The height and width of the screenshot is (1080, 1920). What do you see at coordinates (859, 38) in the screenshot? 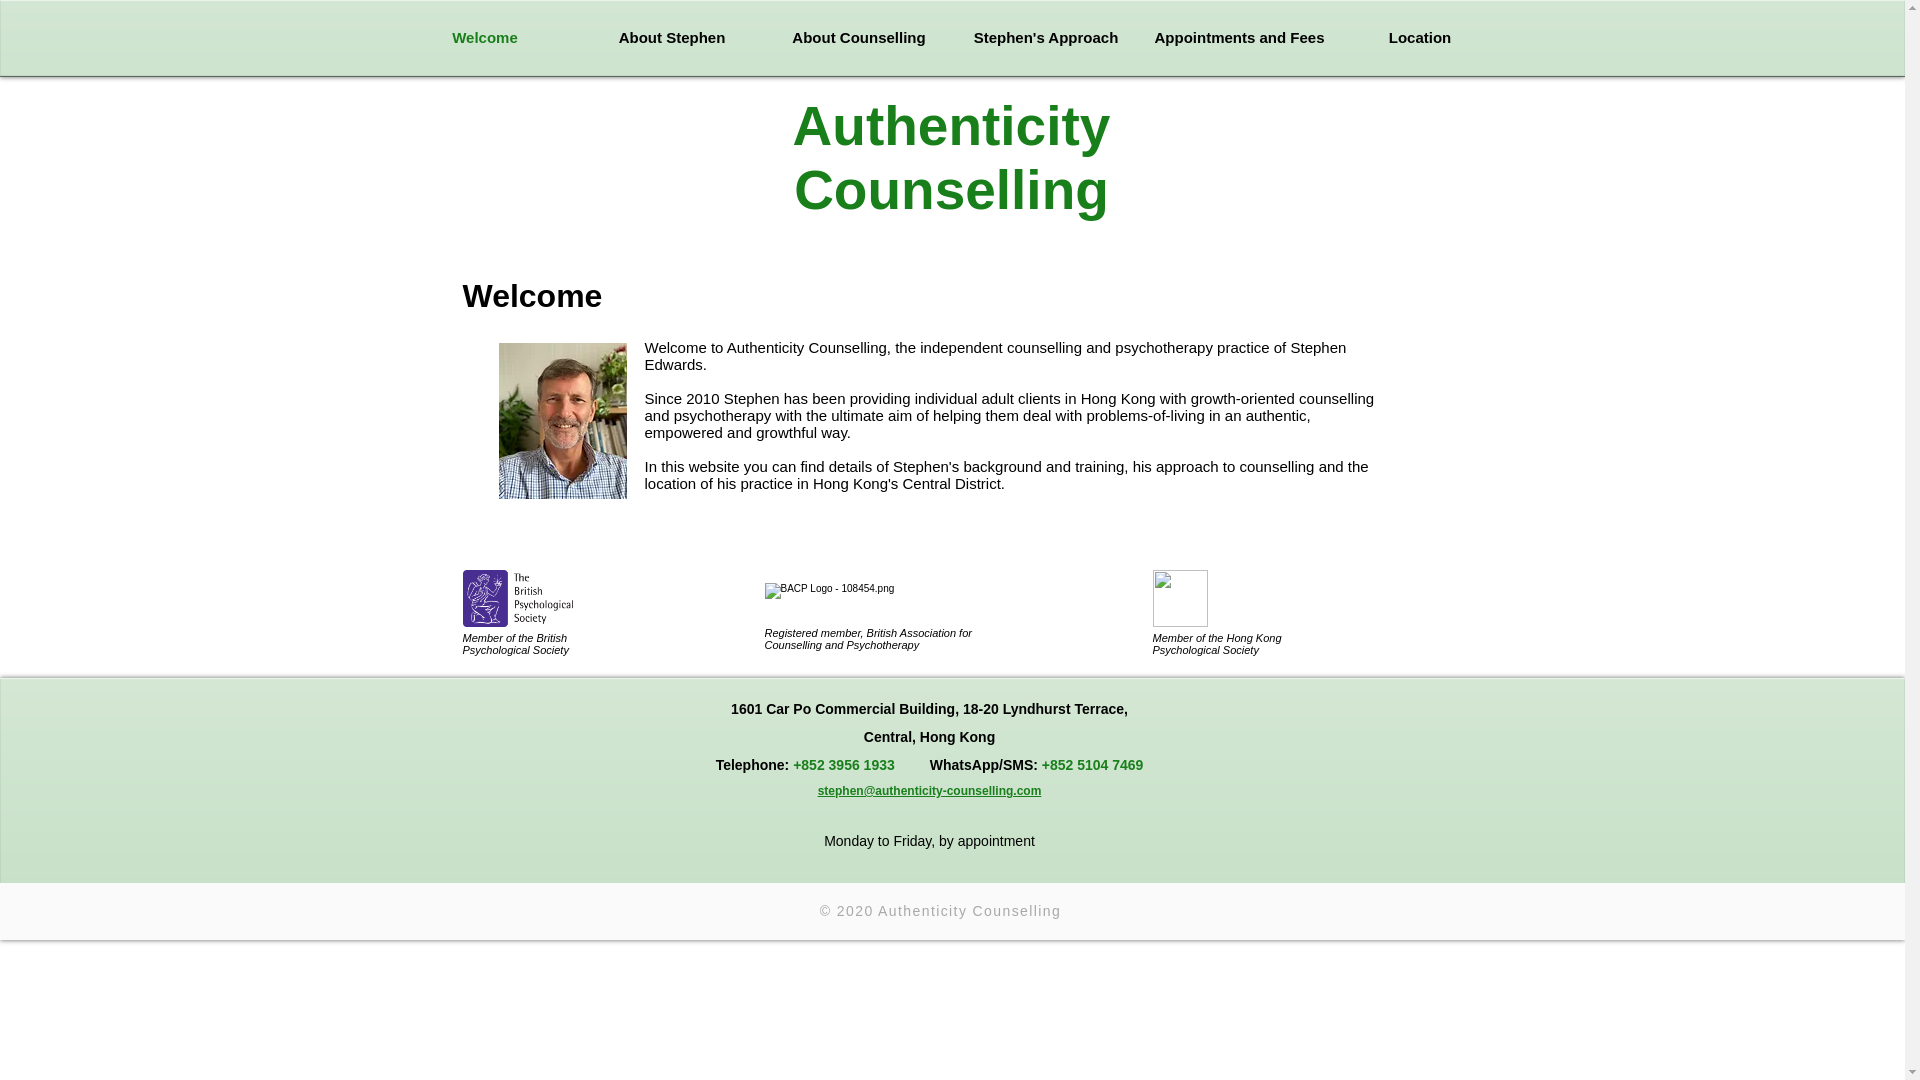
I see `About Counselling` at bounding box center [859, 38].